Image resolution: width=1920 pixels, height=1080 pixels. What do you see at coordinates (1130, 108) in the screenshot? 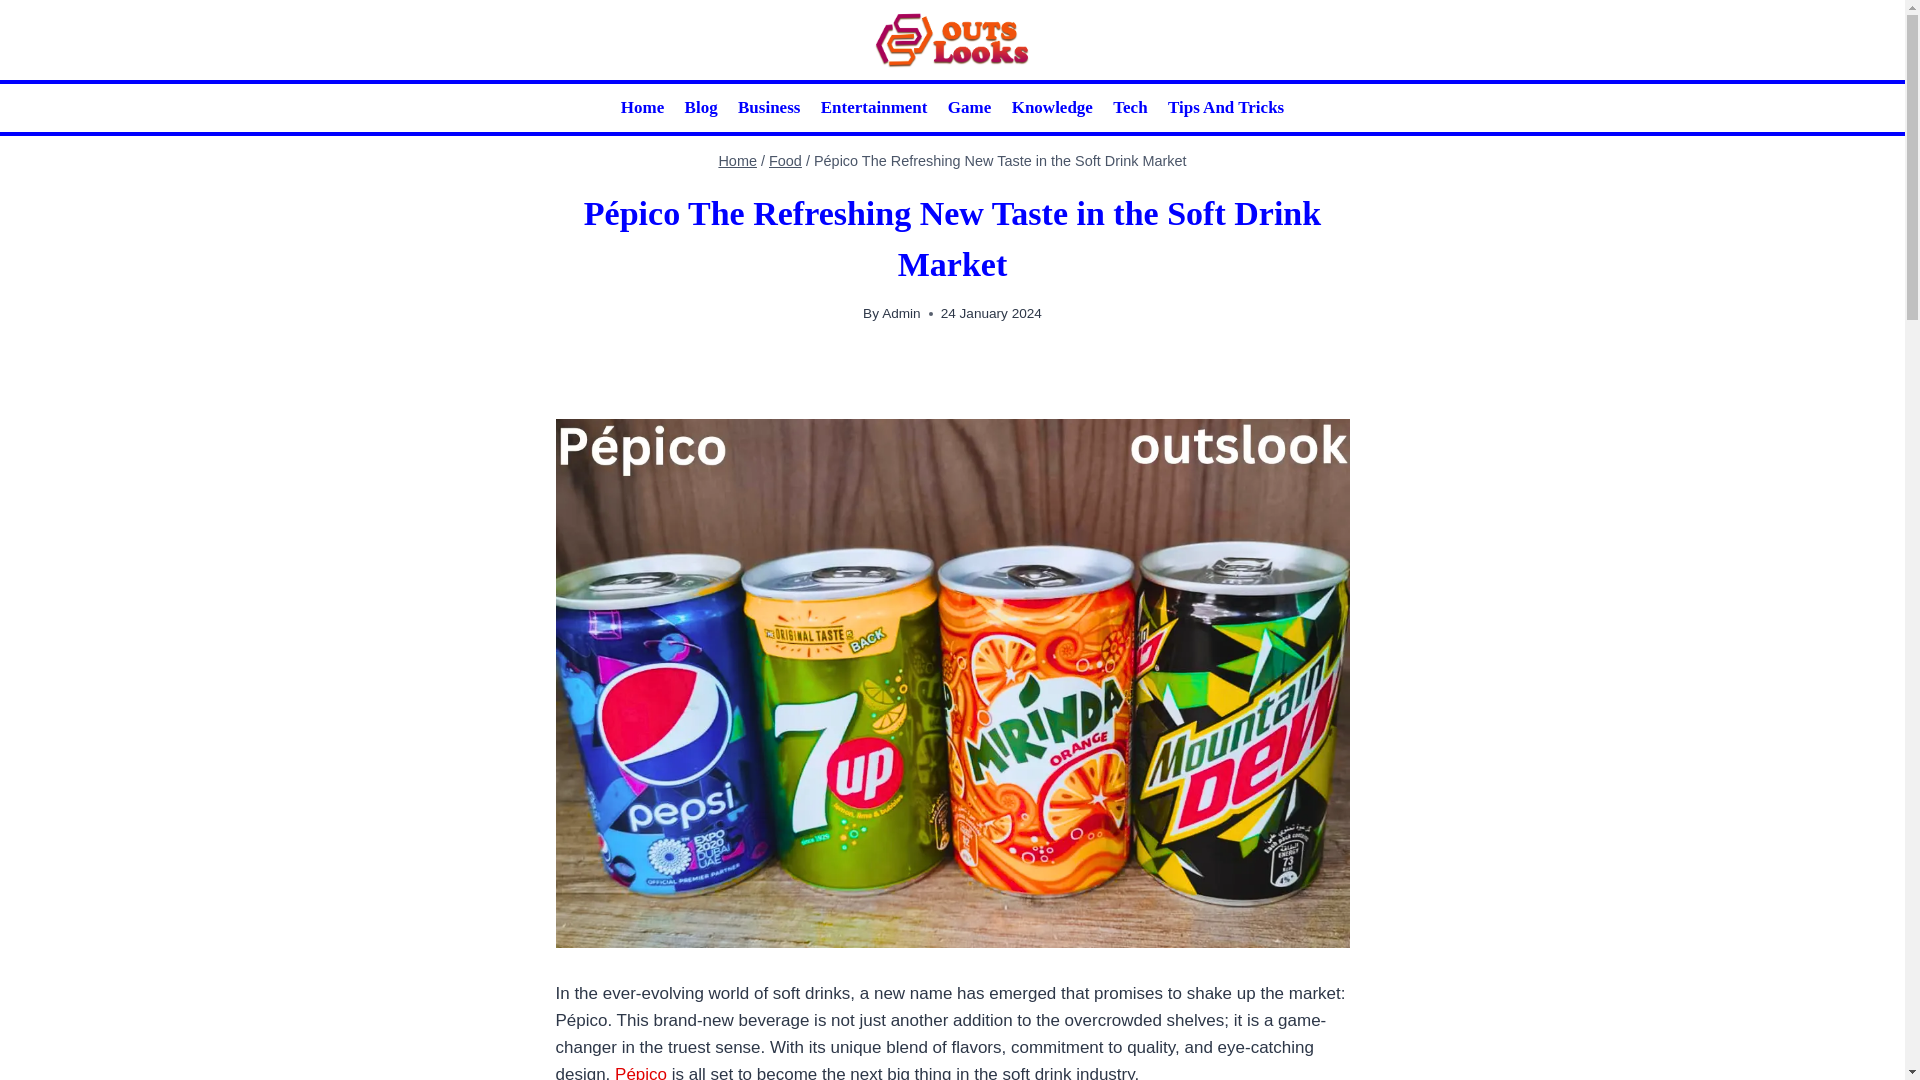
I see `Tech` at bounding box center [1130, 108].